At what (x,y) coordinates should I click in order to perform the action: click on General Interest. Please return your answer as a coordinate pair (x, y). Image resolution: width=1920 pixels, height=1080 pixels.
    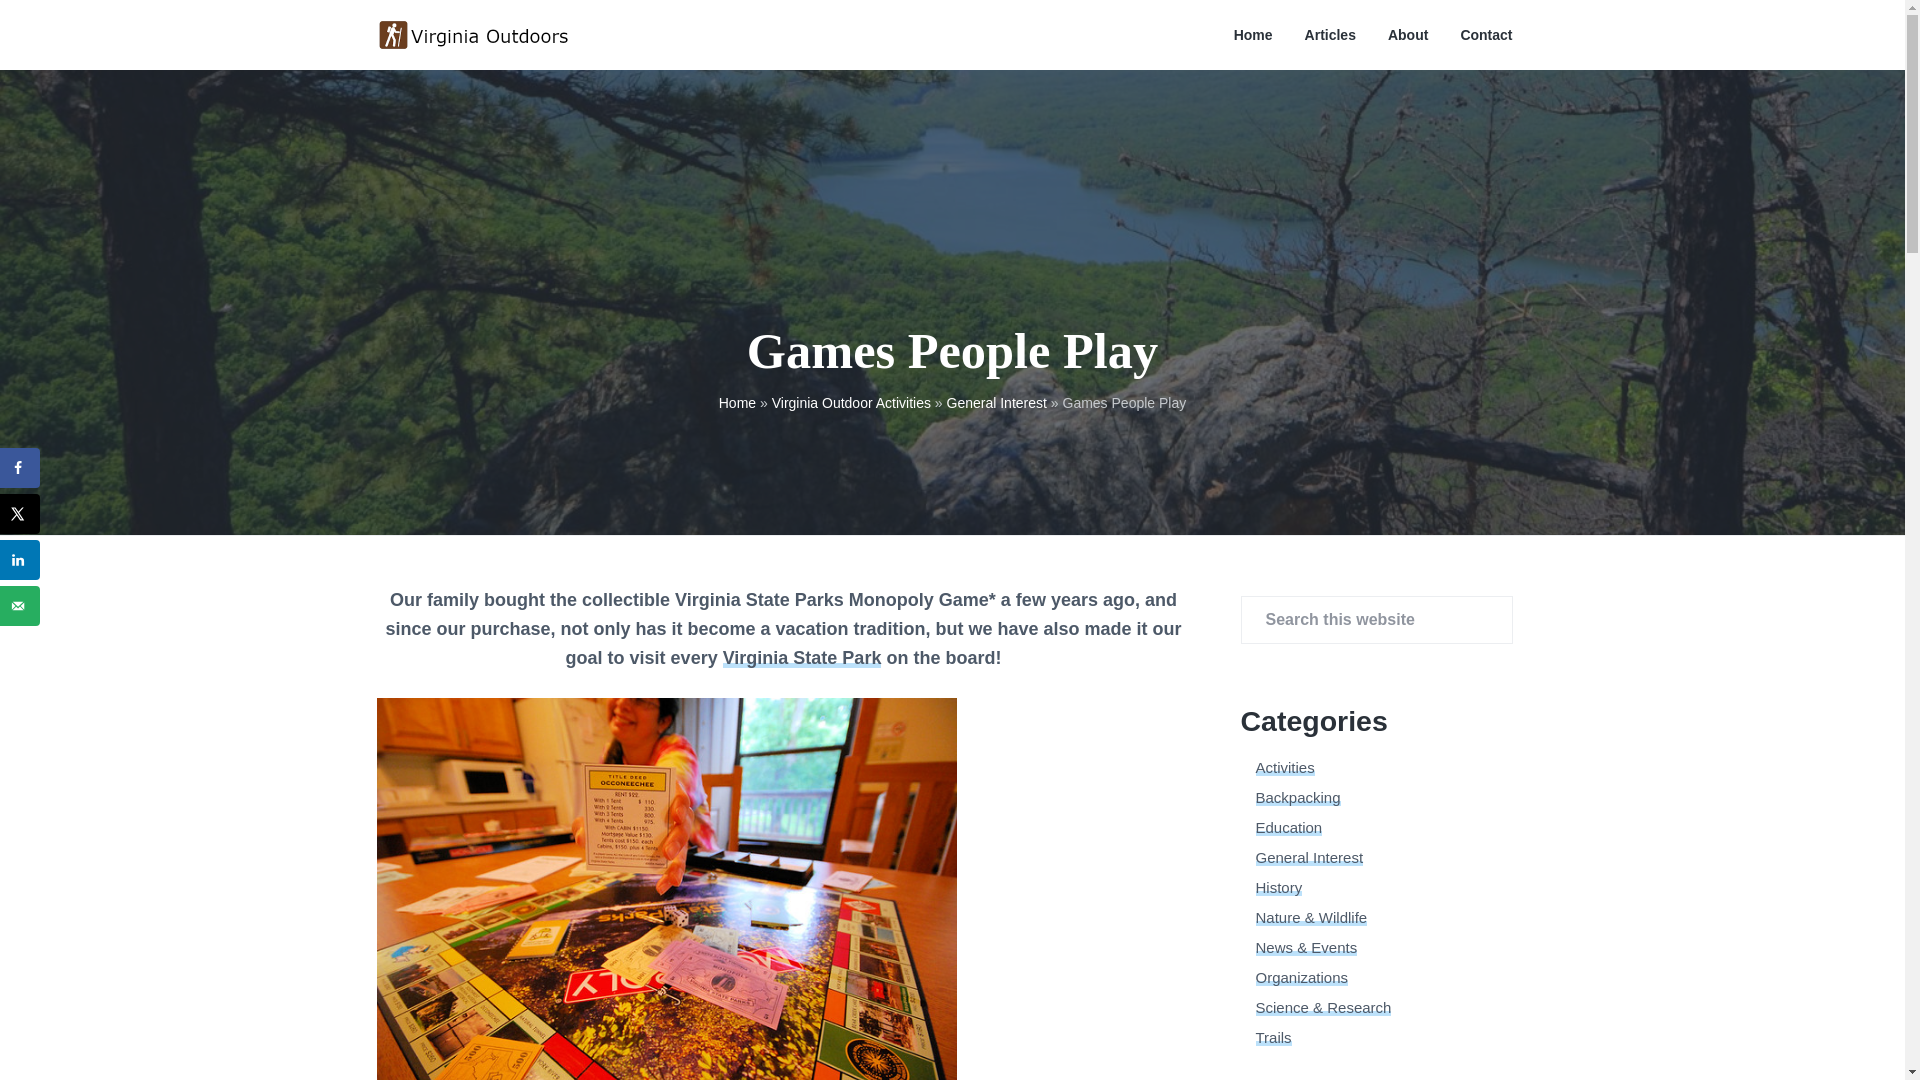
    Looking at the image, I should click on (996, 403).